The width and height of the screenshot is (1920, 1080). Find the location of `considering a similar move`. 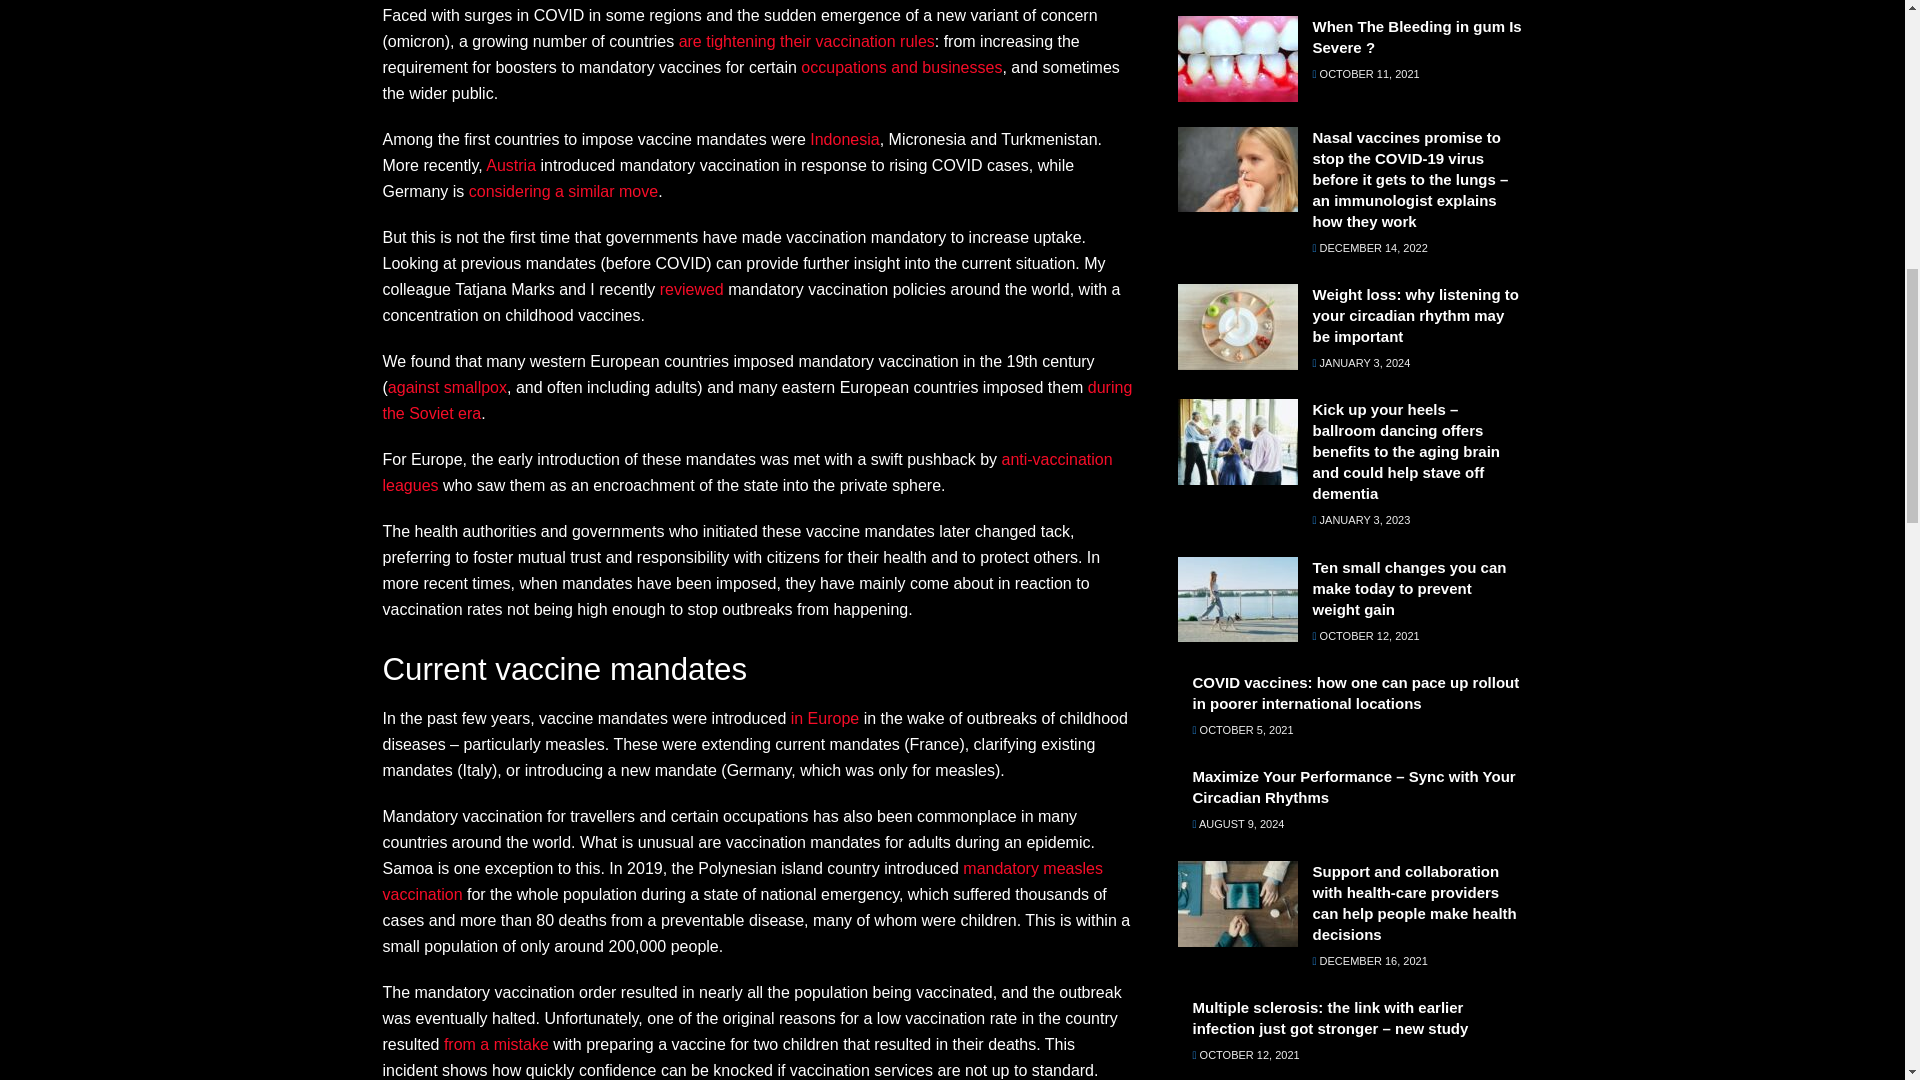

considering a similar move is located at coordinates (563, 190).